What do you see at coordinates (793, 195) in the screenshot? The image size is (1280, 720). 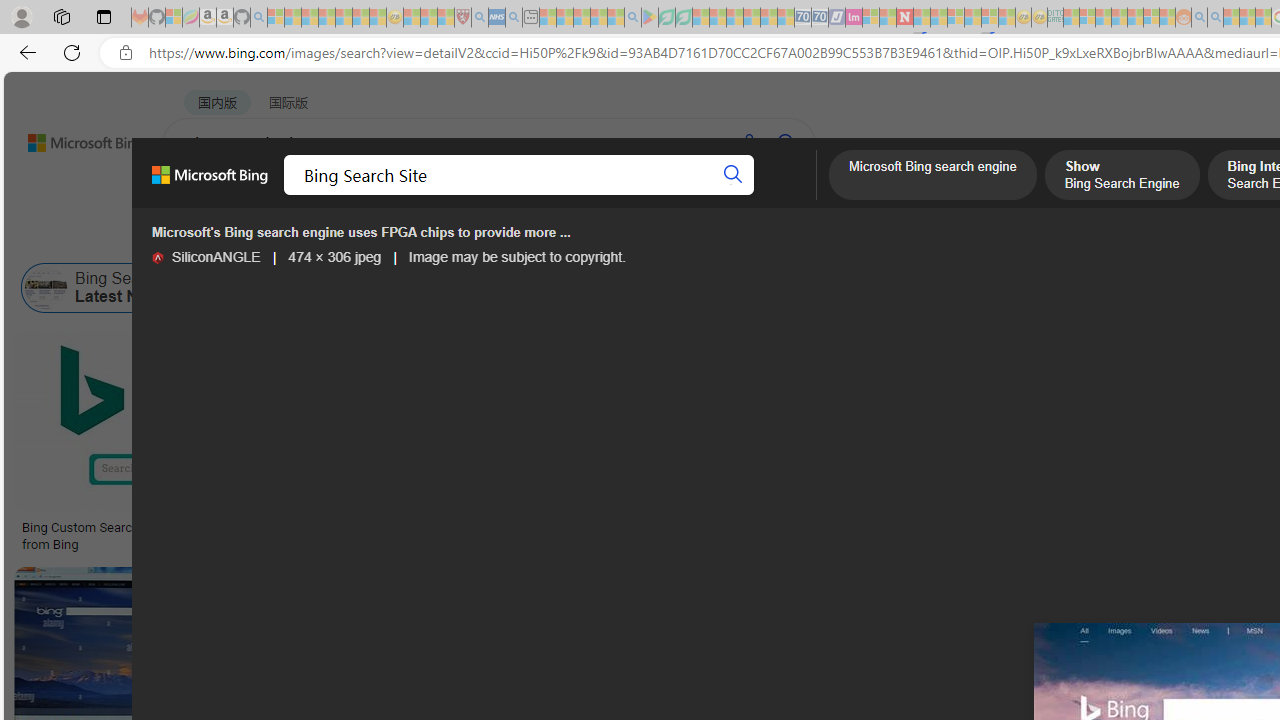 I see `Dropdown Menu` at bounding box center [793, 195].